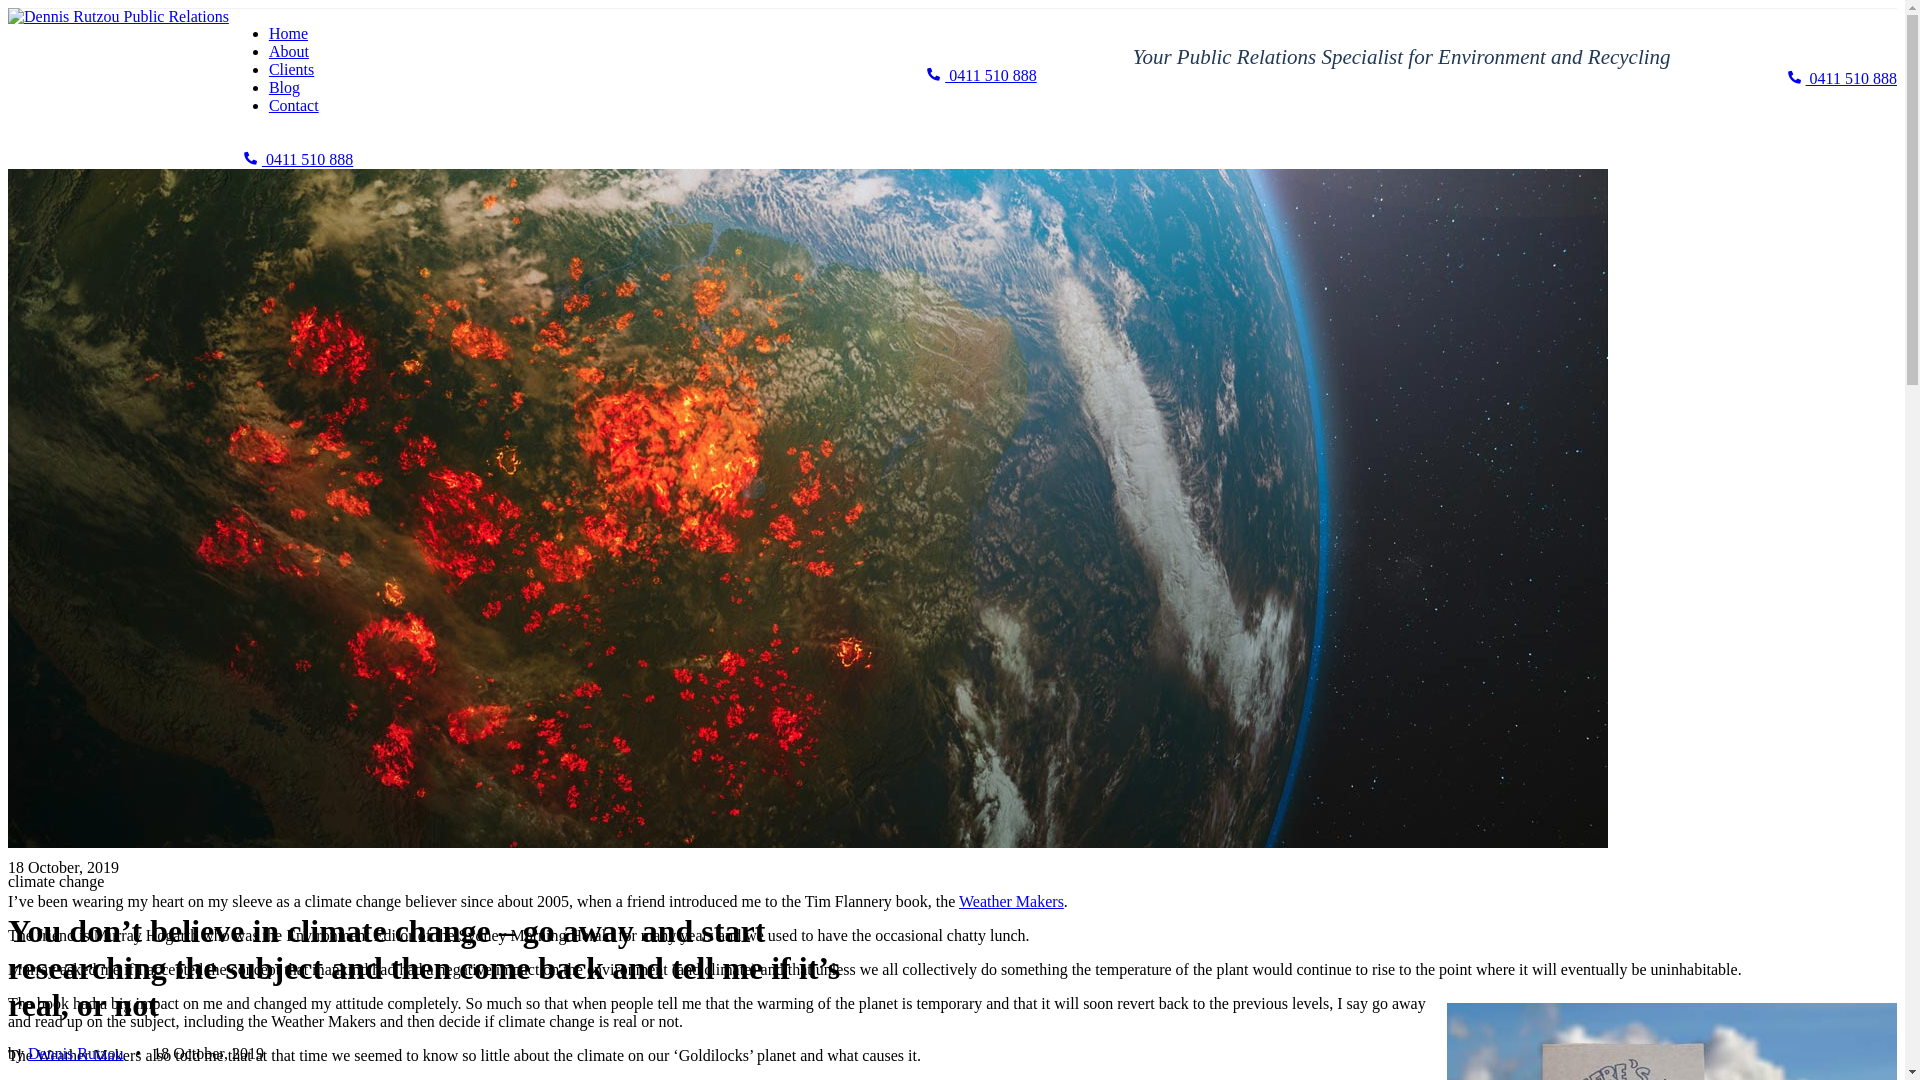 The image size is (1920, 1080). What do you see at coordinates (289, 52) in the screenshot?
I see `About` at bounding box center [289, 52].